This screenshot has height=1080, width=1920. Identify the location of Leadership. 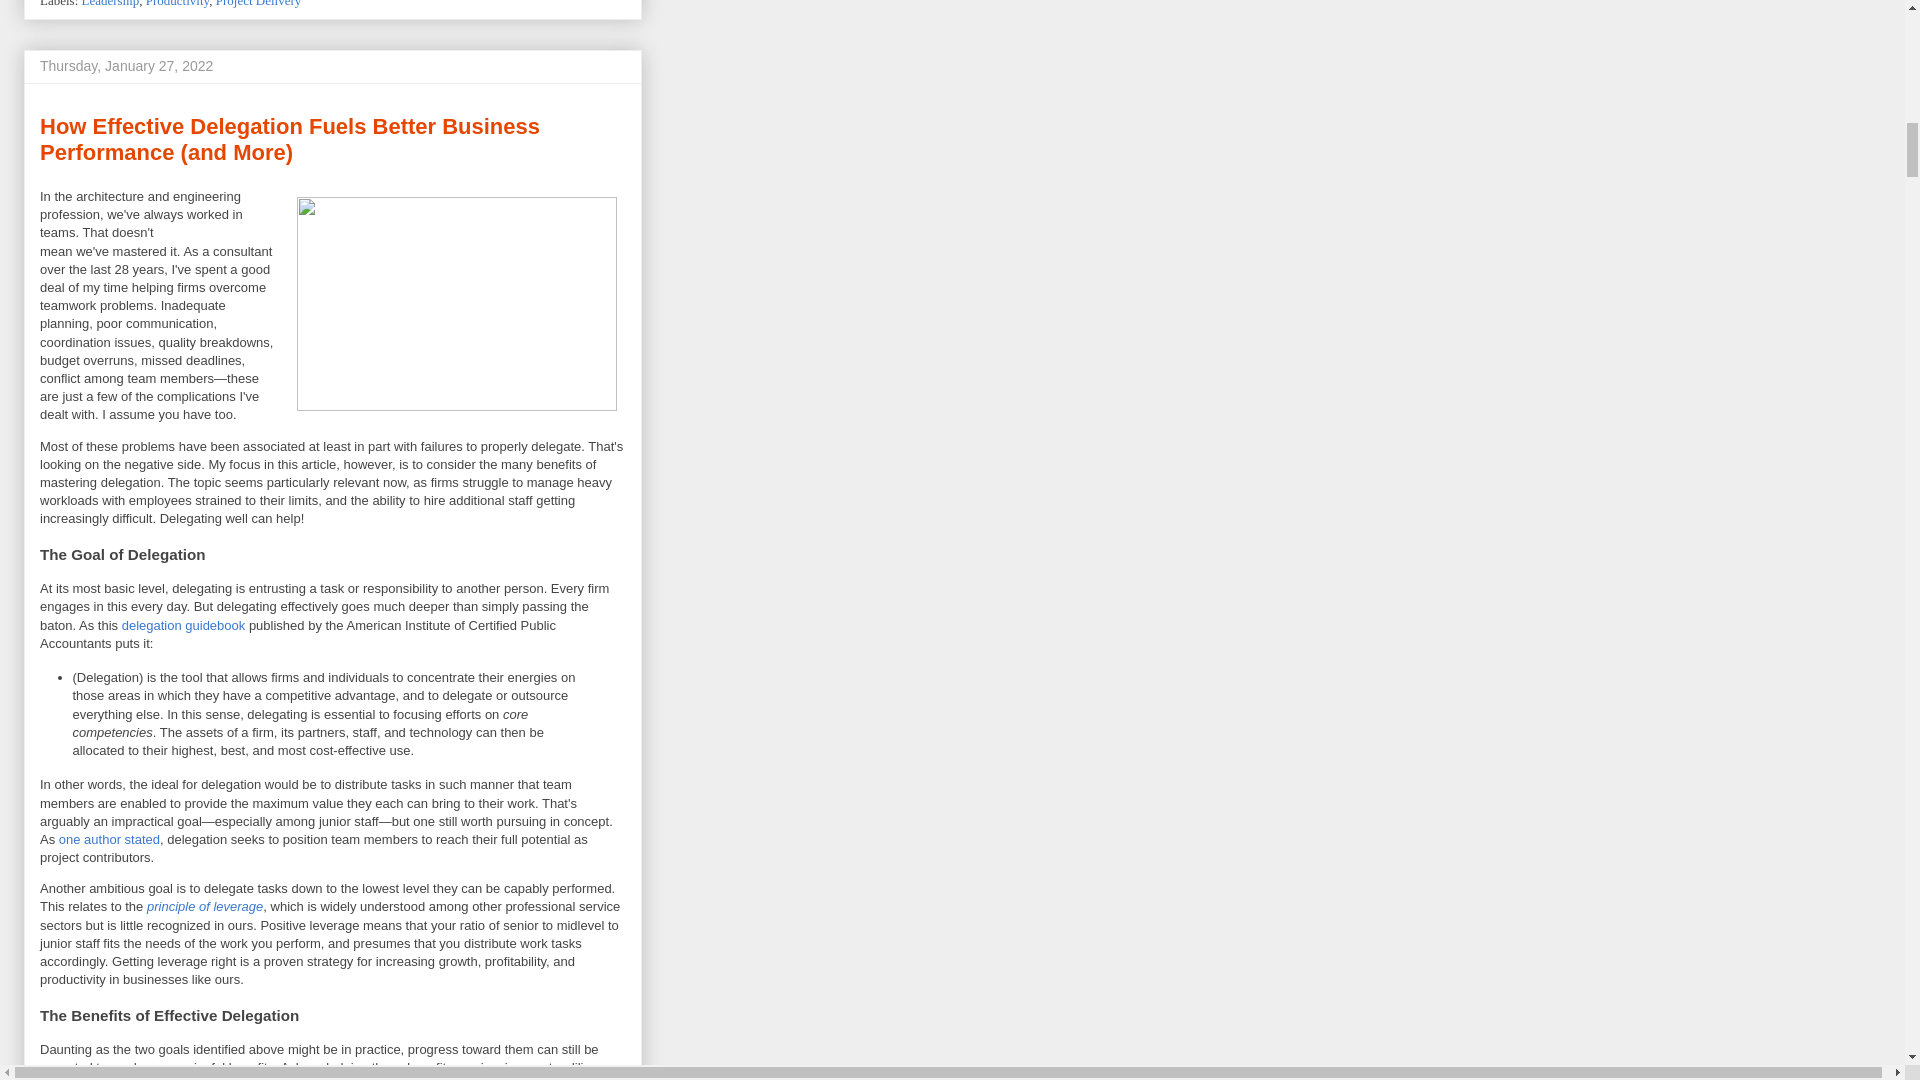
(111, 4).